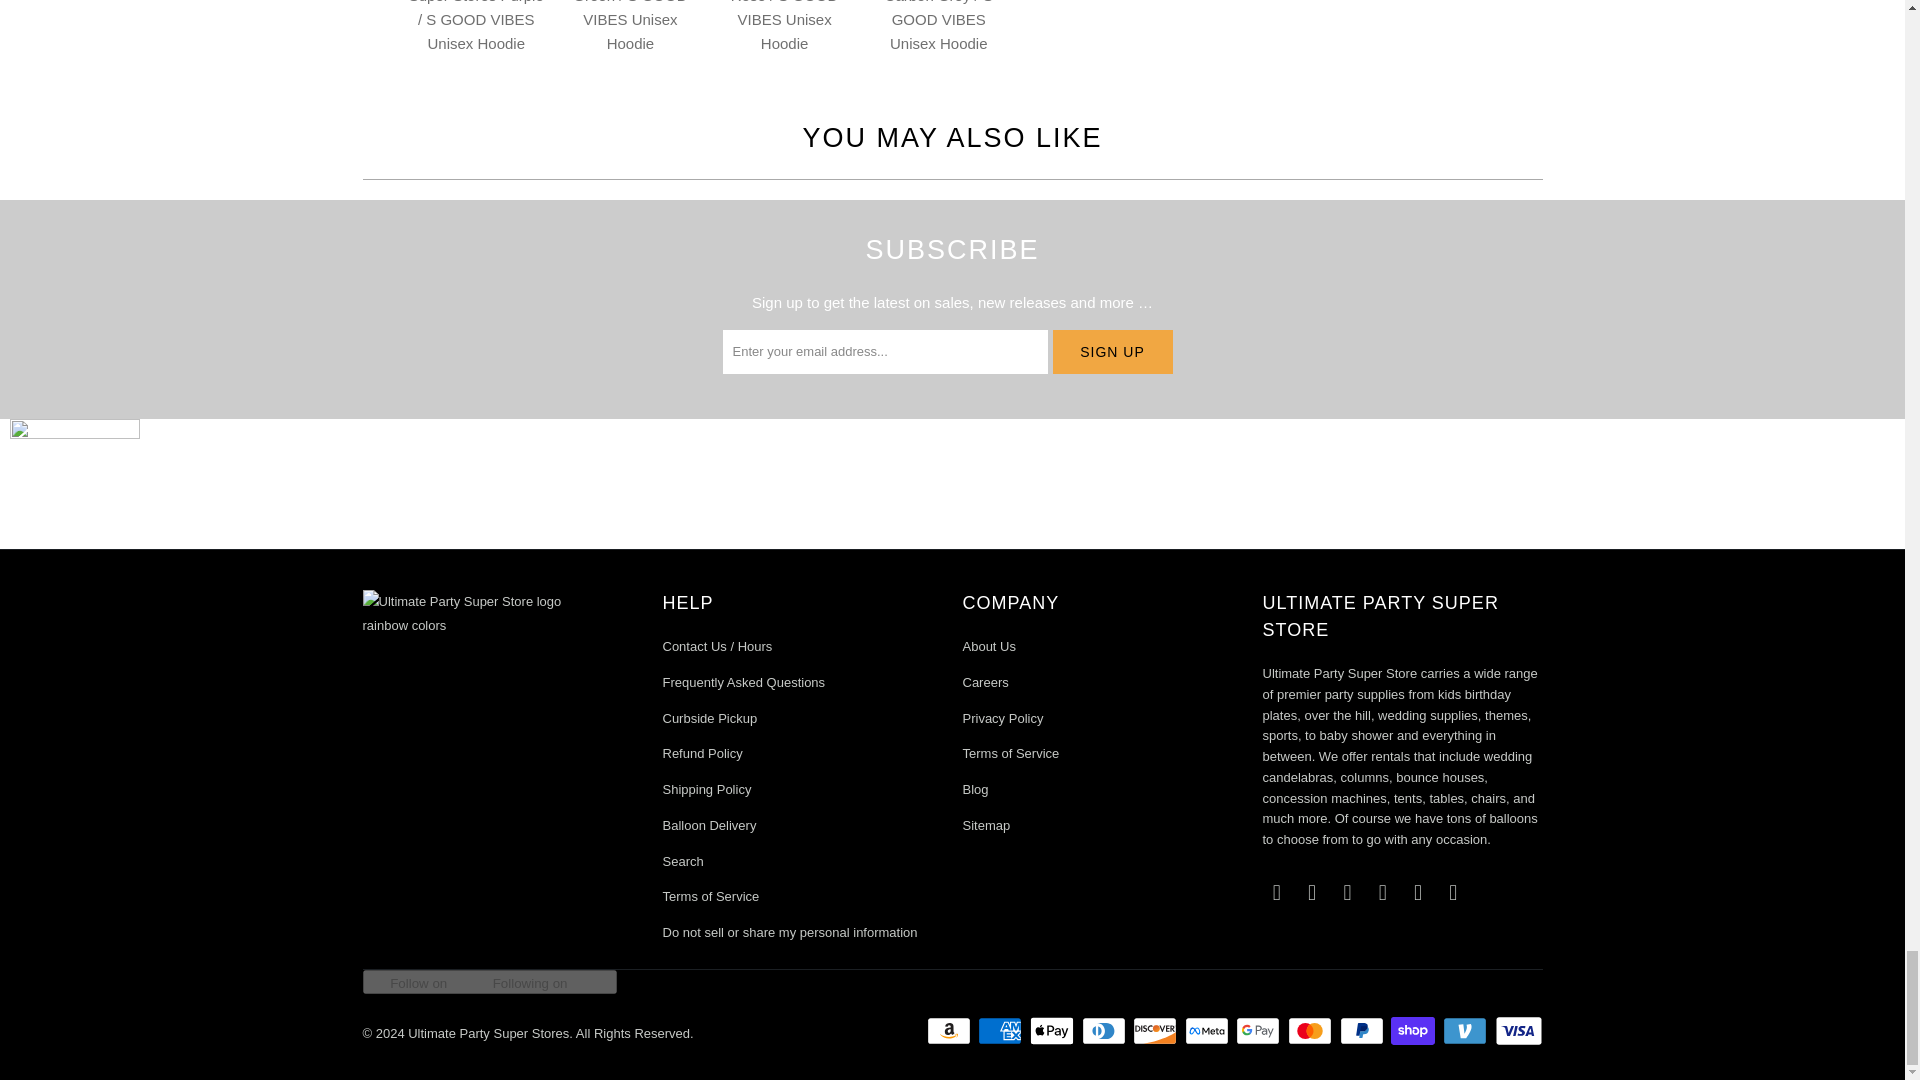  What do you see at coordinates (1312, 893) in the screenshot?
I see `Ultimate Party Super Stores on Facebook` at bounding box center [1312, 893].